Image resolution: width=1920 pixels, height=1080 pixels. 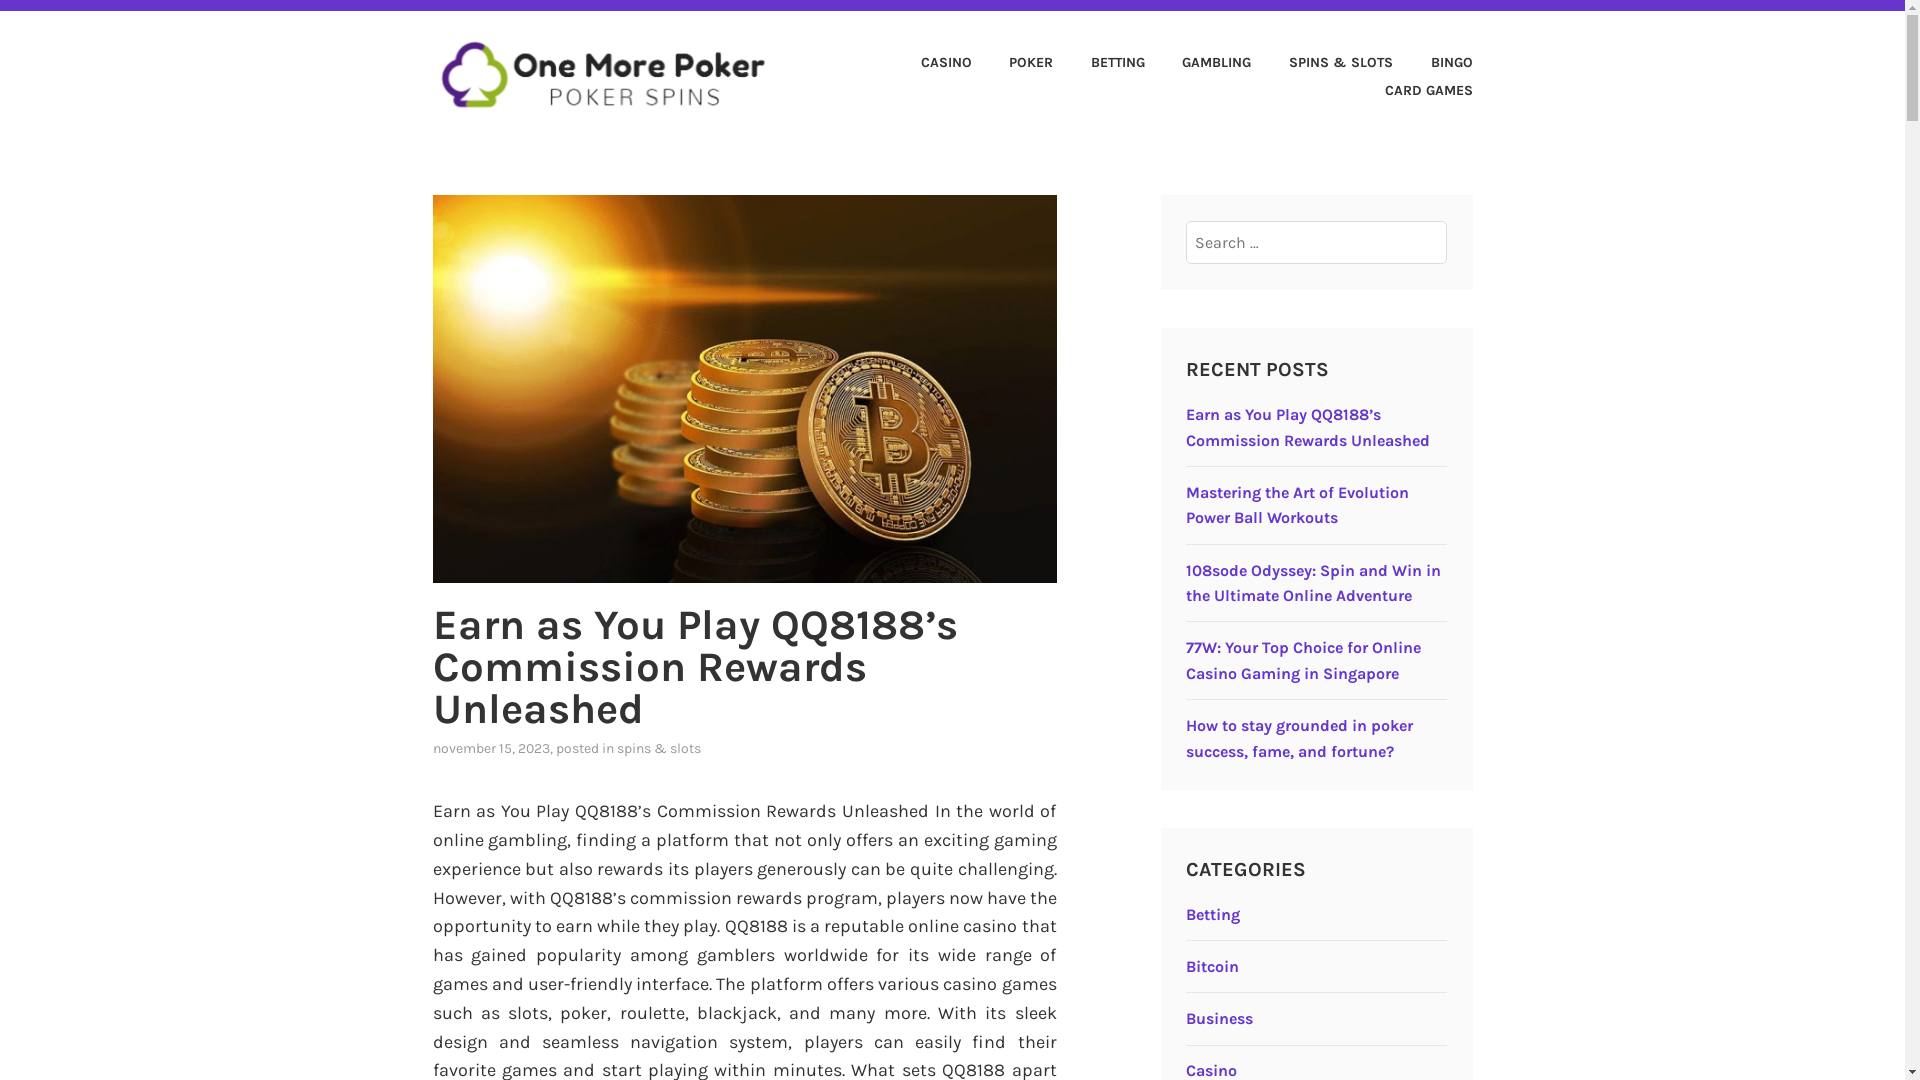 I want to click on BINGO, so click(x=1435, y=64).